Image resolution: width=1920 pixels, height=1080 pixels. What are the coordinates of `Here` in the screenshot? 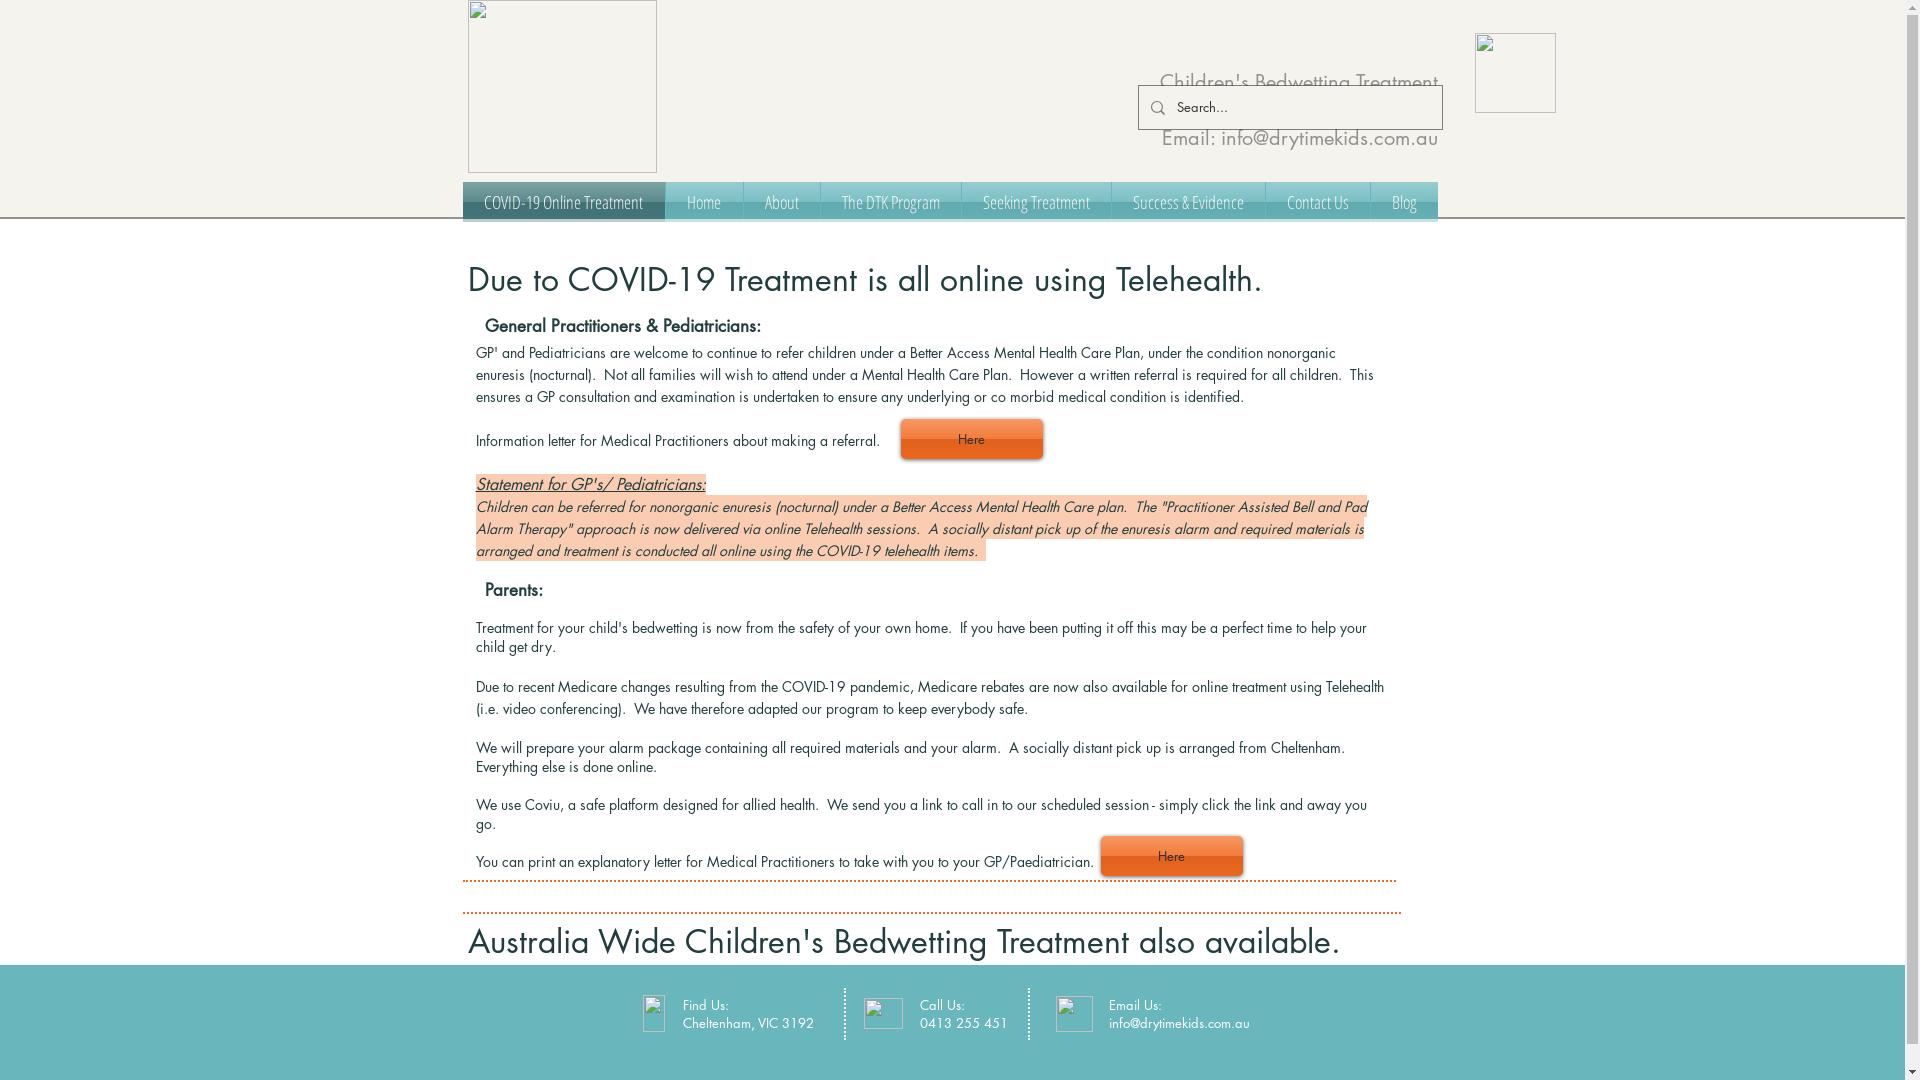 It's located at (971, 439).